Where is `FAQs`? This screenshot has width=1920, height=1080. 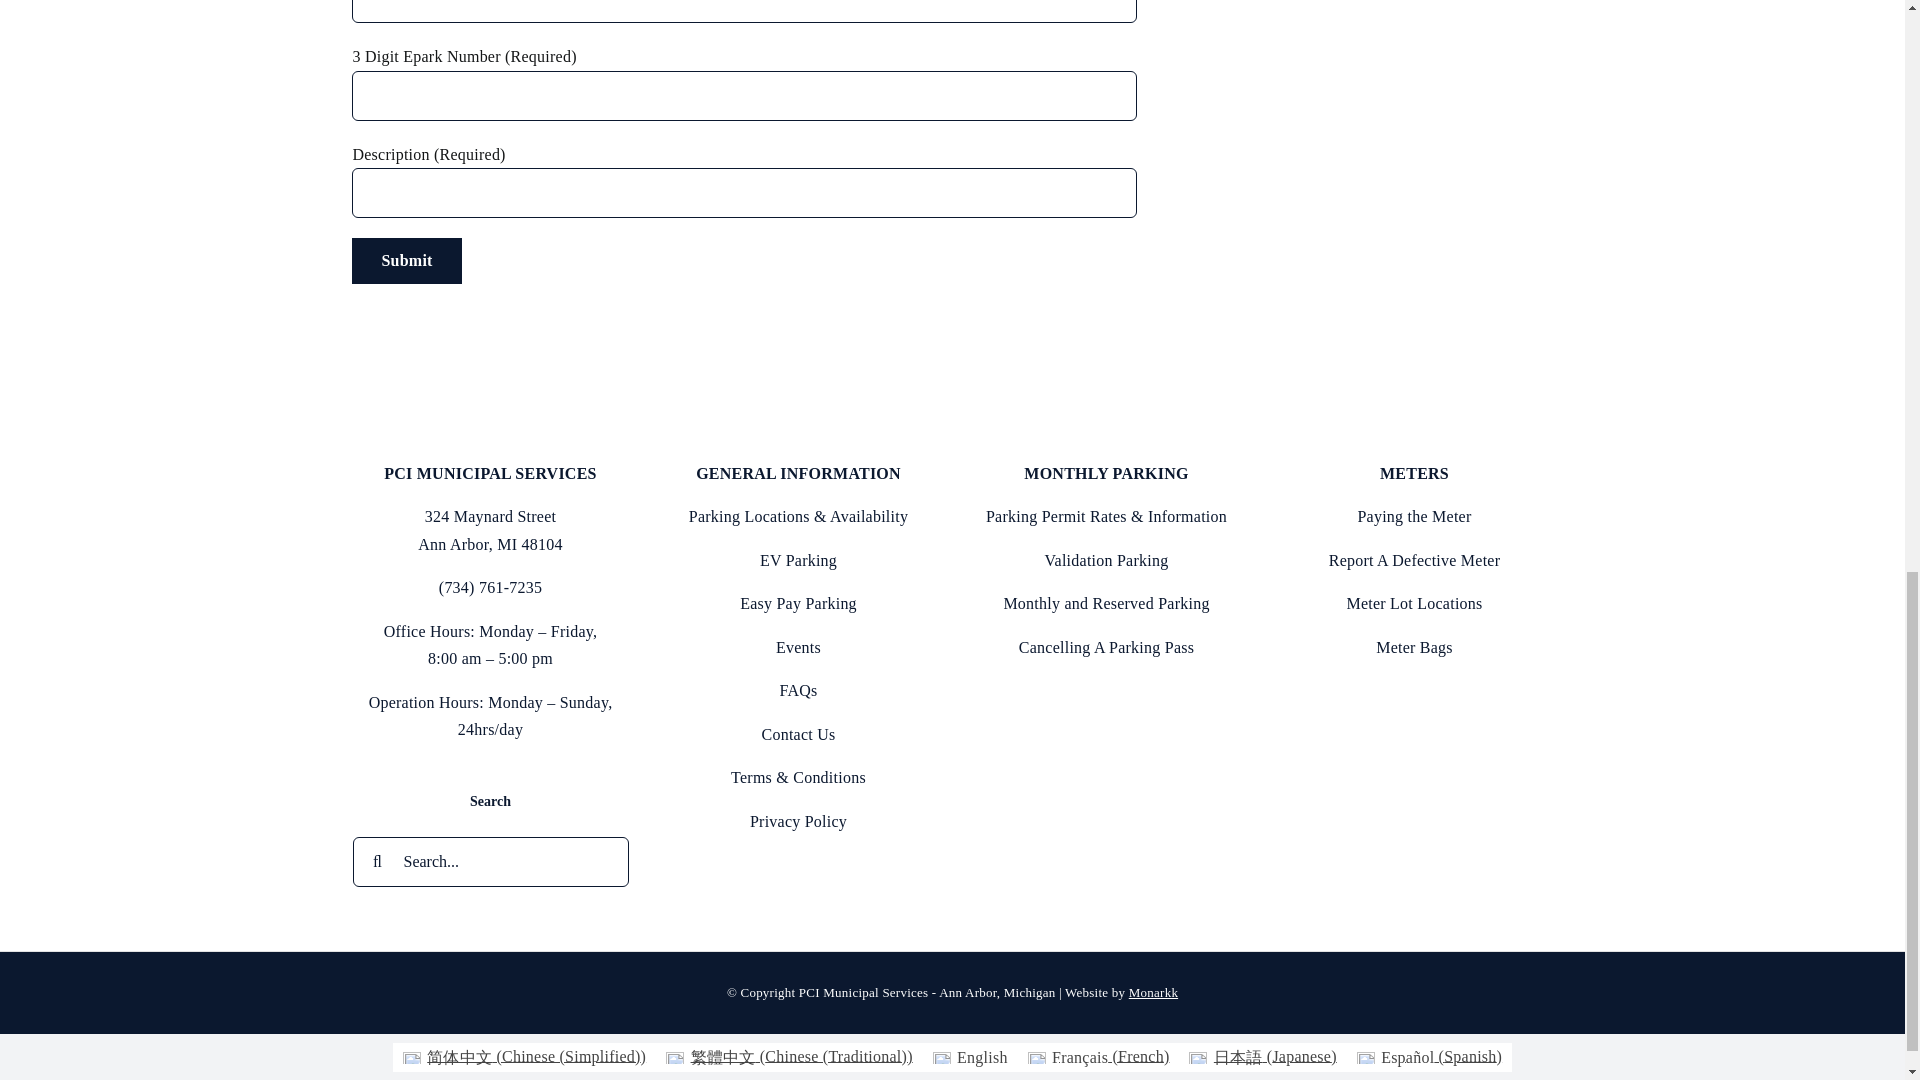 FAQs is located at coordinates (798, 690).